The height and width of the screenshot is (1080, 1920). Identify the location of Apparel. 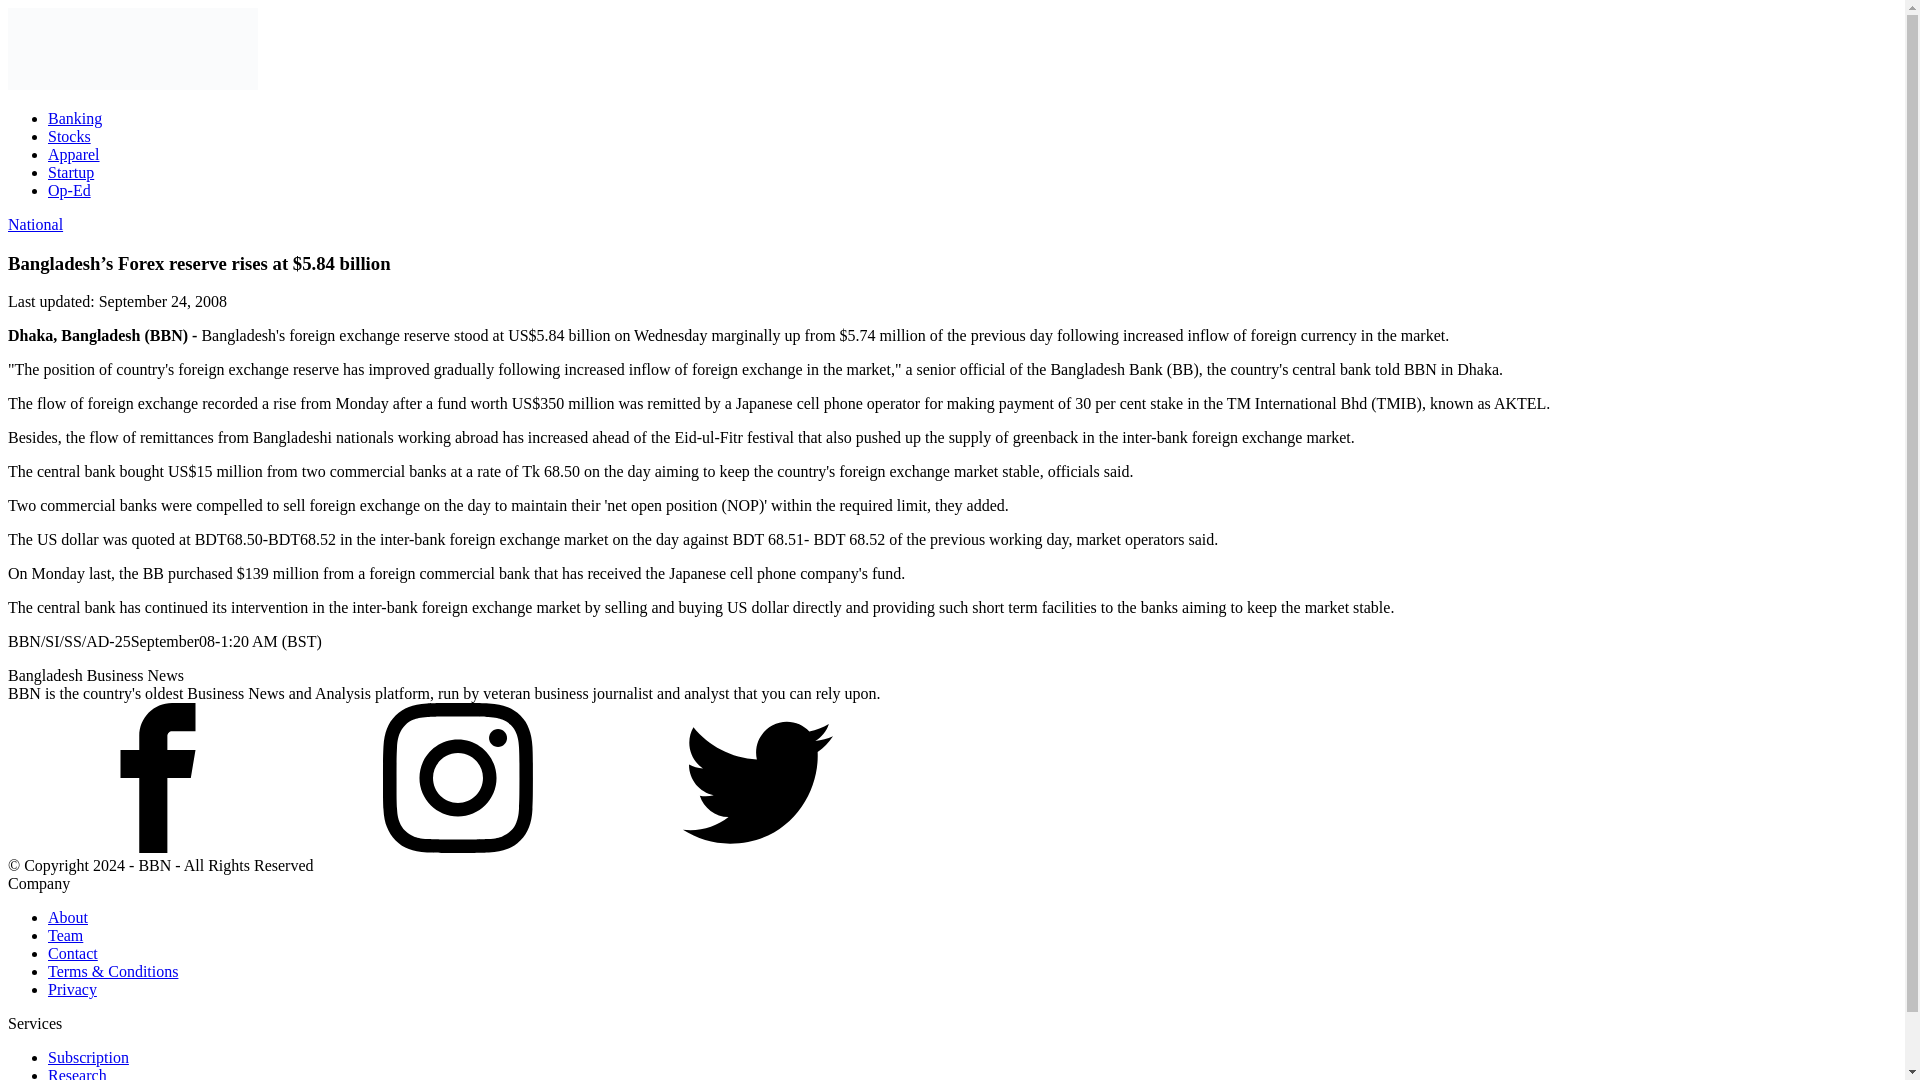
(74, 154).